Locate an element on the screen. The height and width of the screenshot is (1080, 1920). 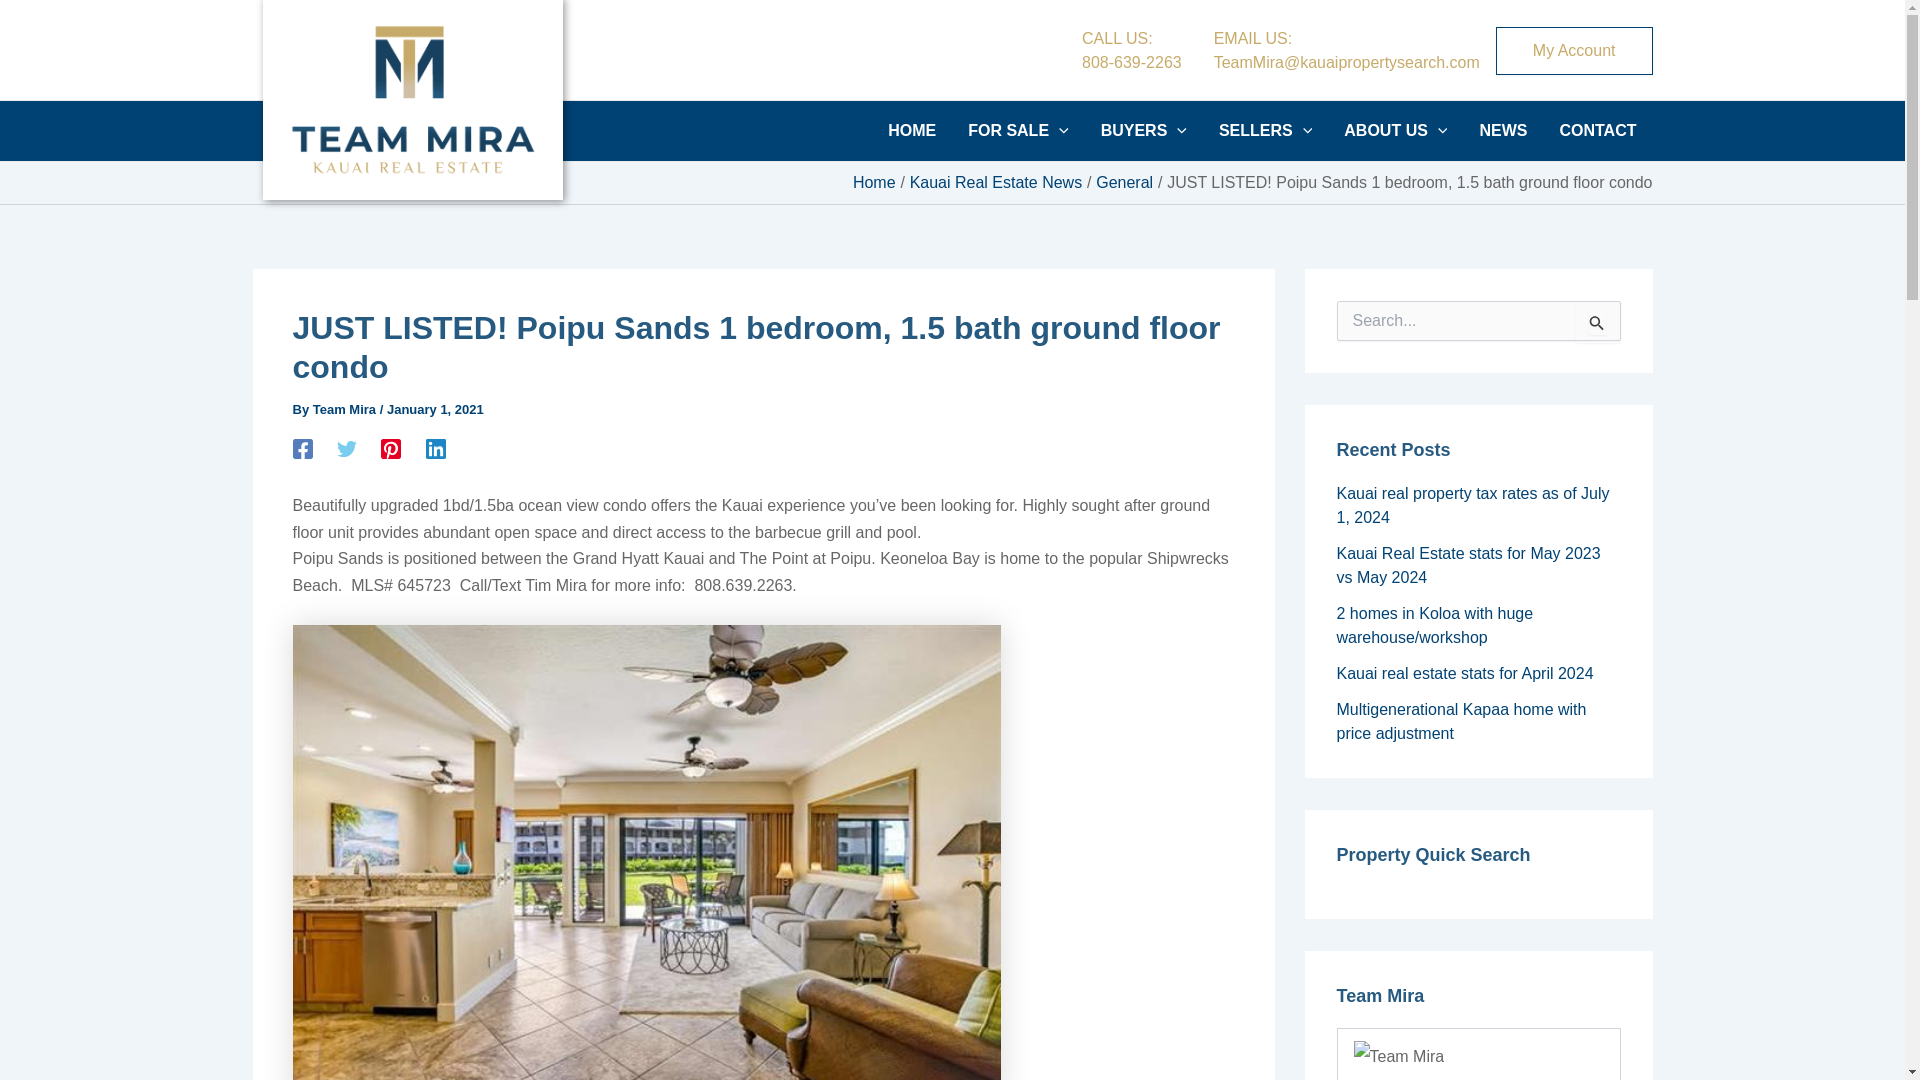
FOR SALE is located at coordinates (1132, 50).